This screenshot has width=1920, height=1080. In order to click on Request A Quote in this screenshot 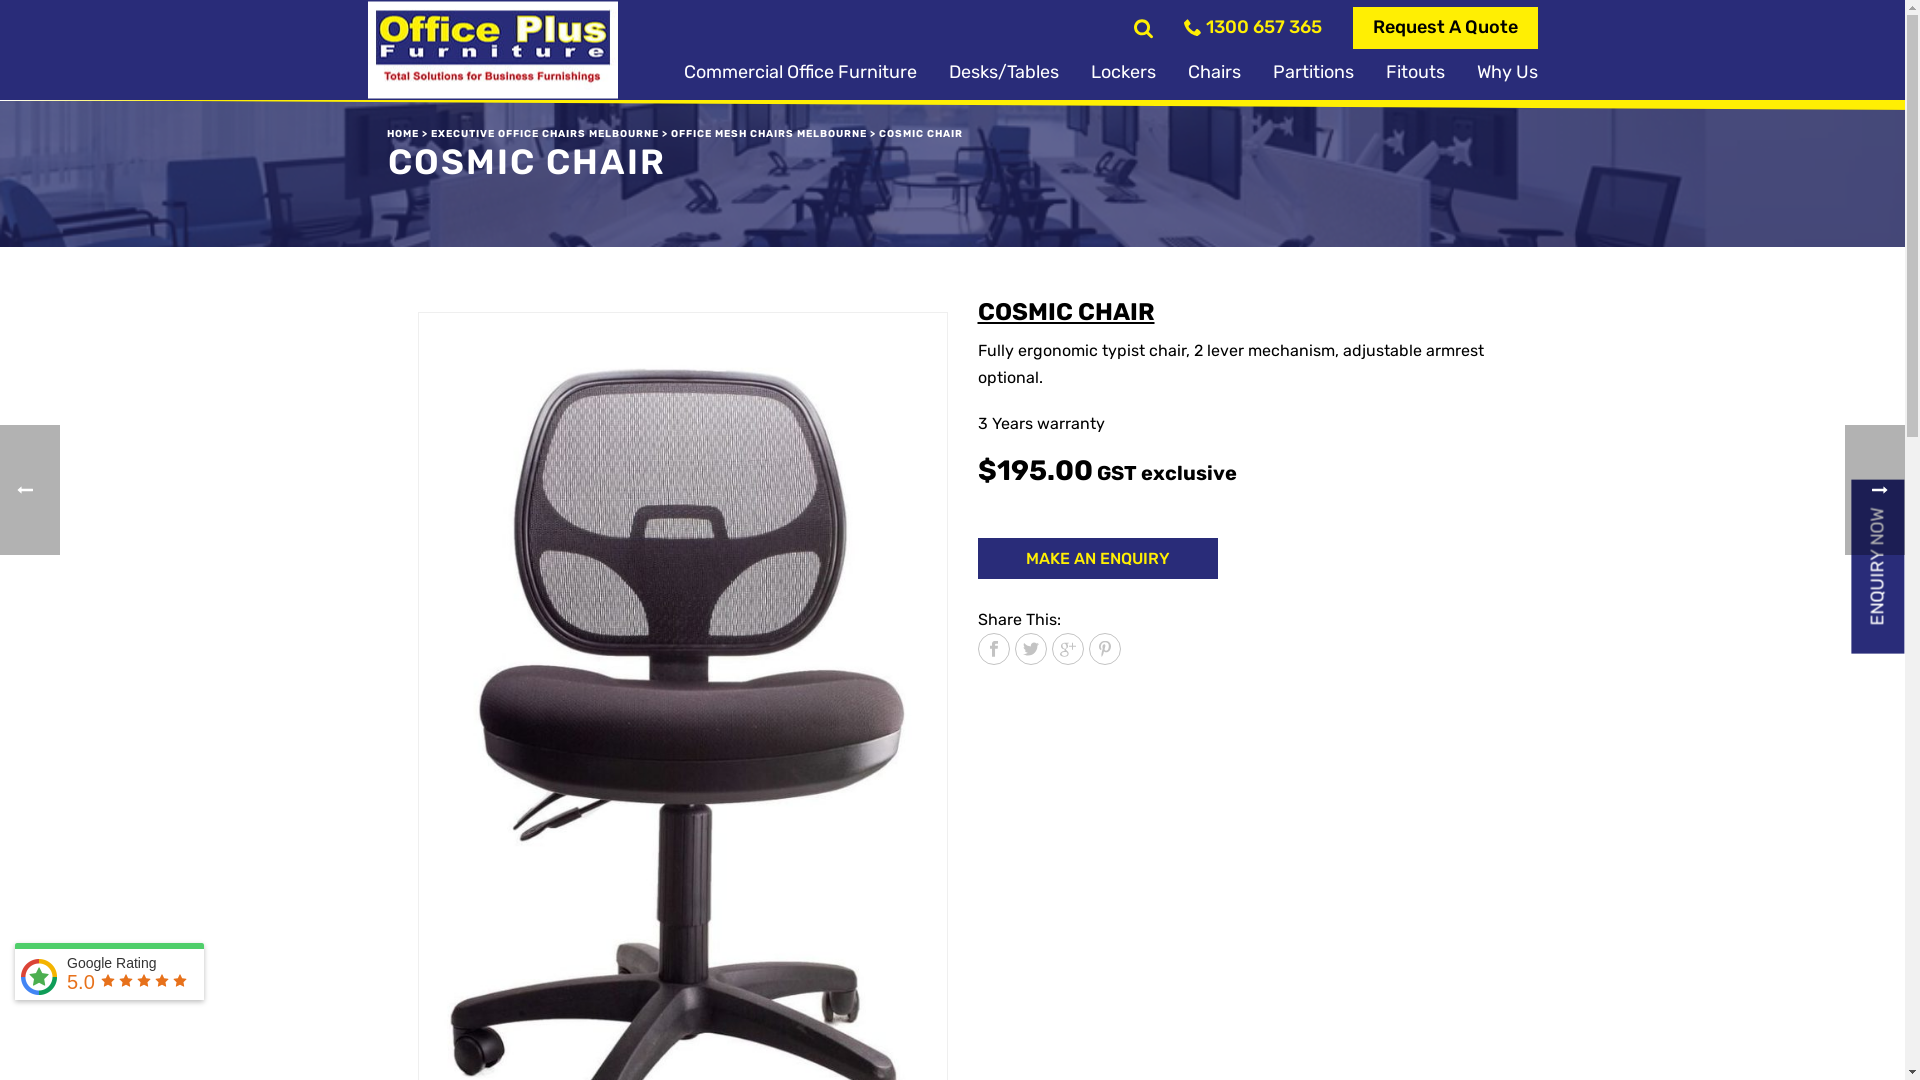, I will do `click(1444, 28)`.